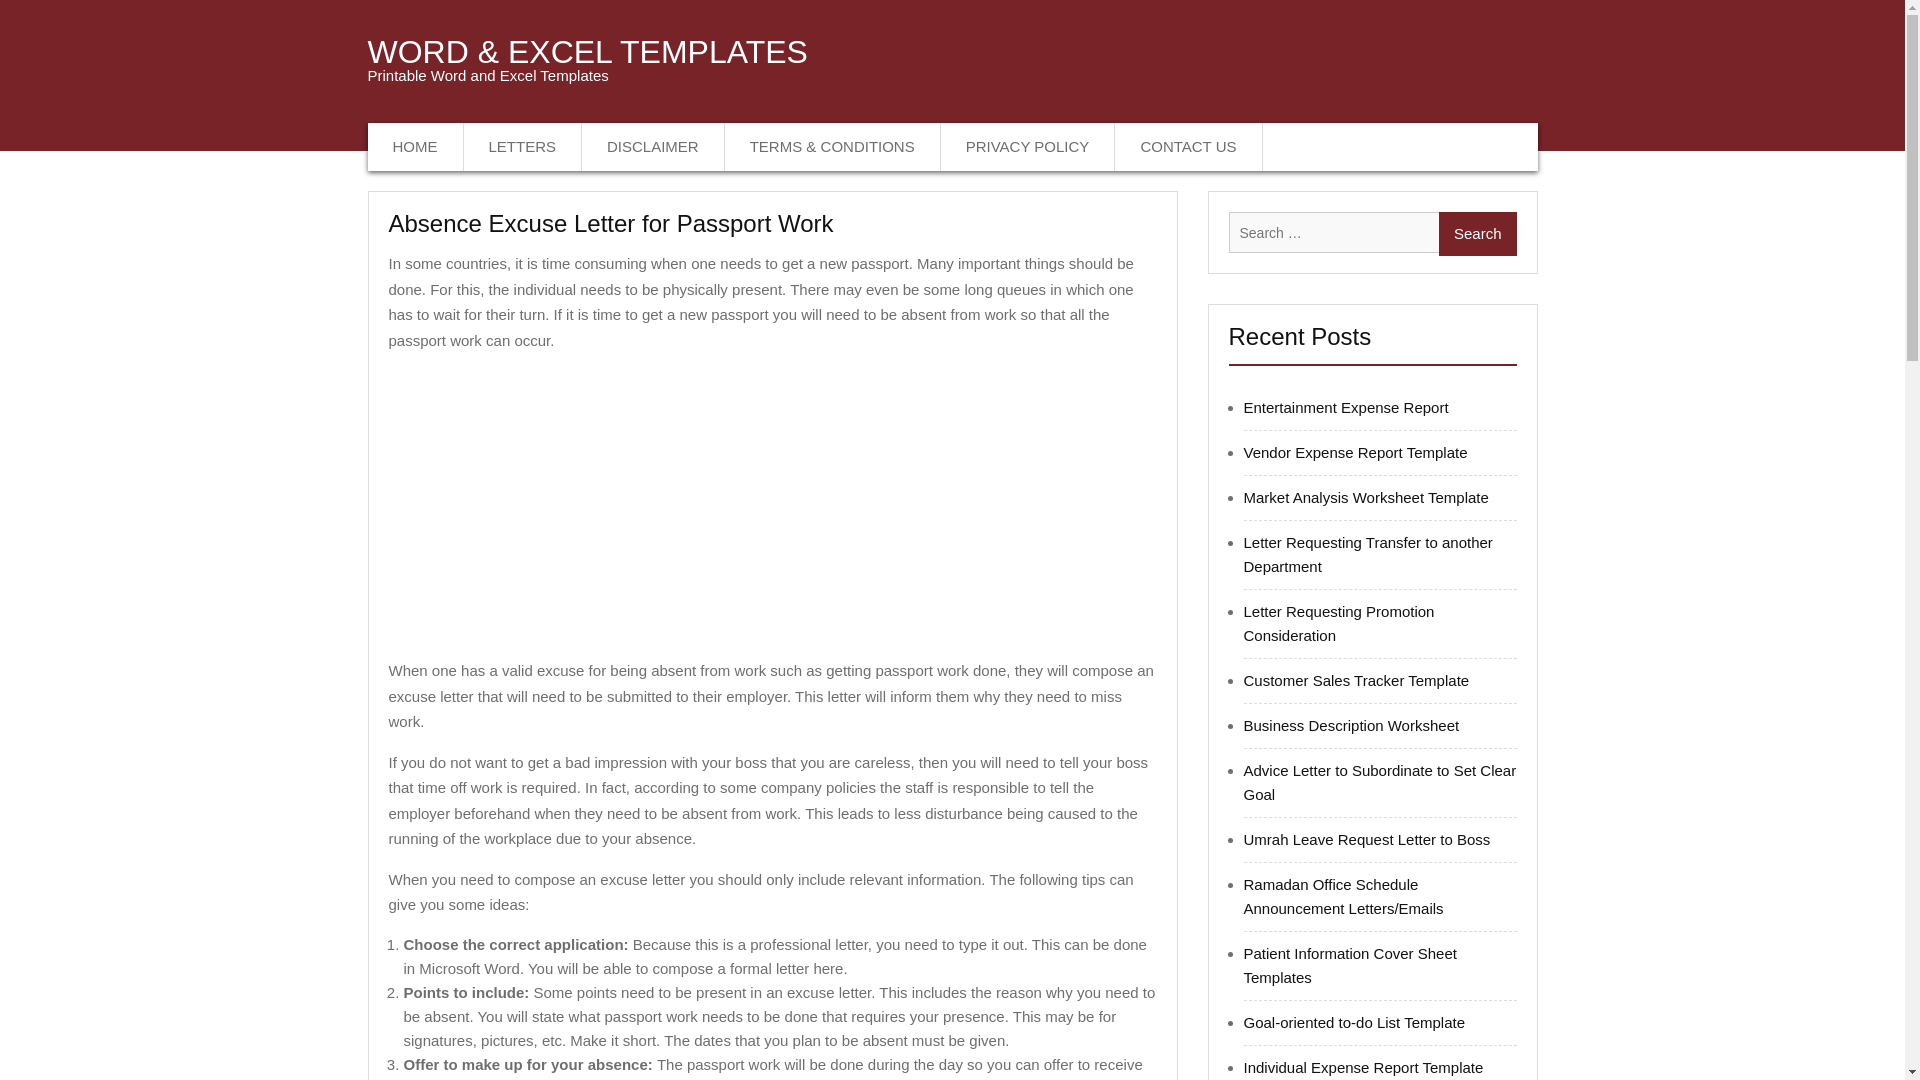 This screenshot has height=1080, width=1920. I want to click on Customer Sales Tracker Template, so click(1357, 680).